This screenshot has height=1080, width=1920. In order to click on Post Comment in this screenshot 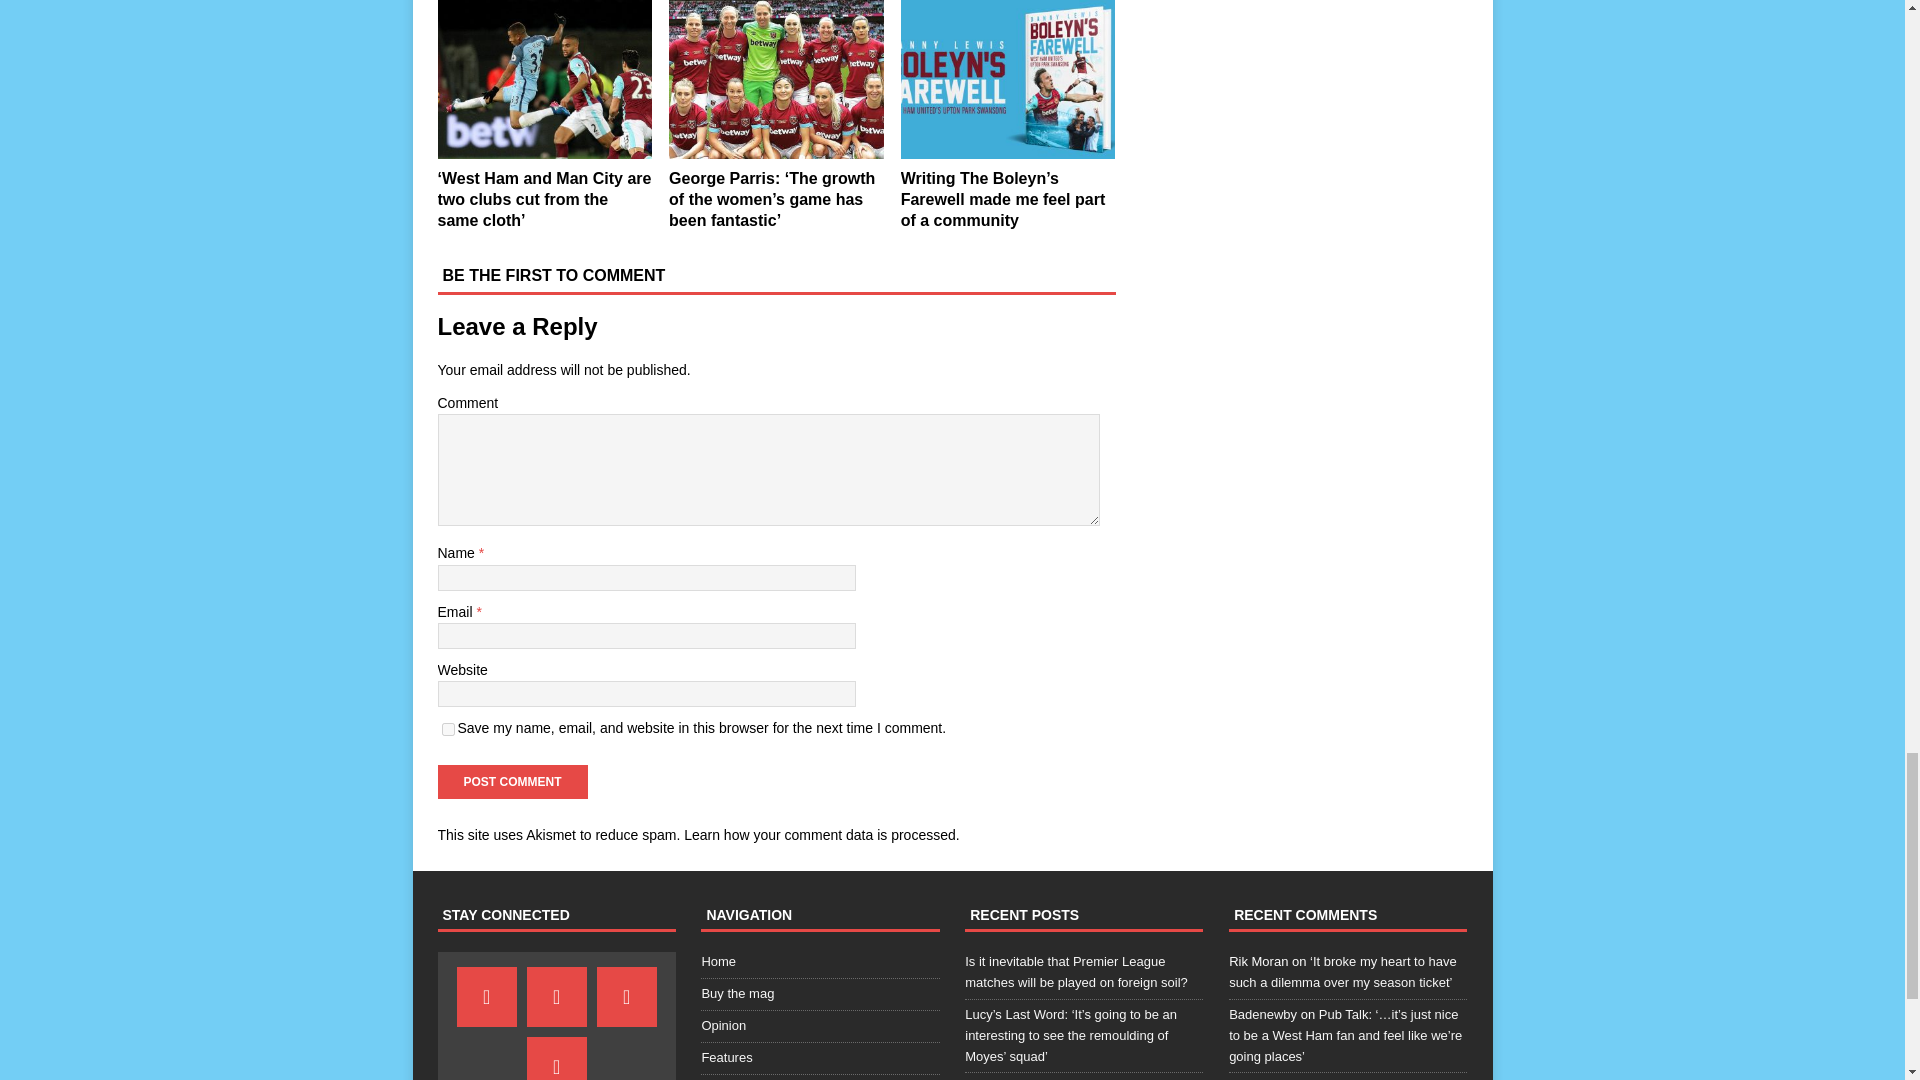, I will do `click(512, 782)`.